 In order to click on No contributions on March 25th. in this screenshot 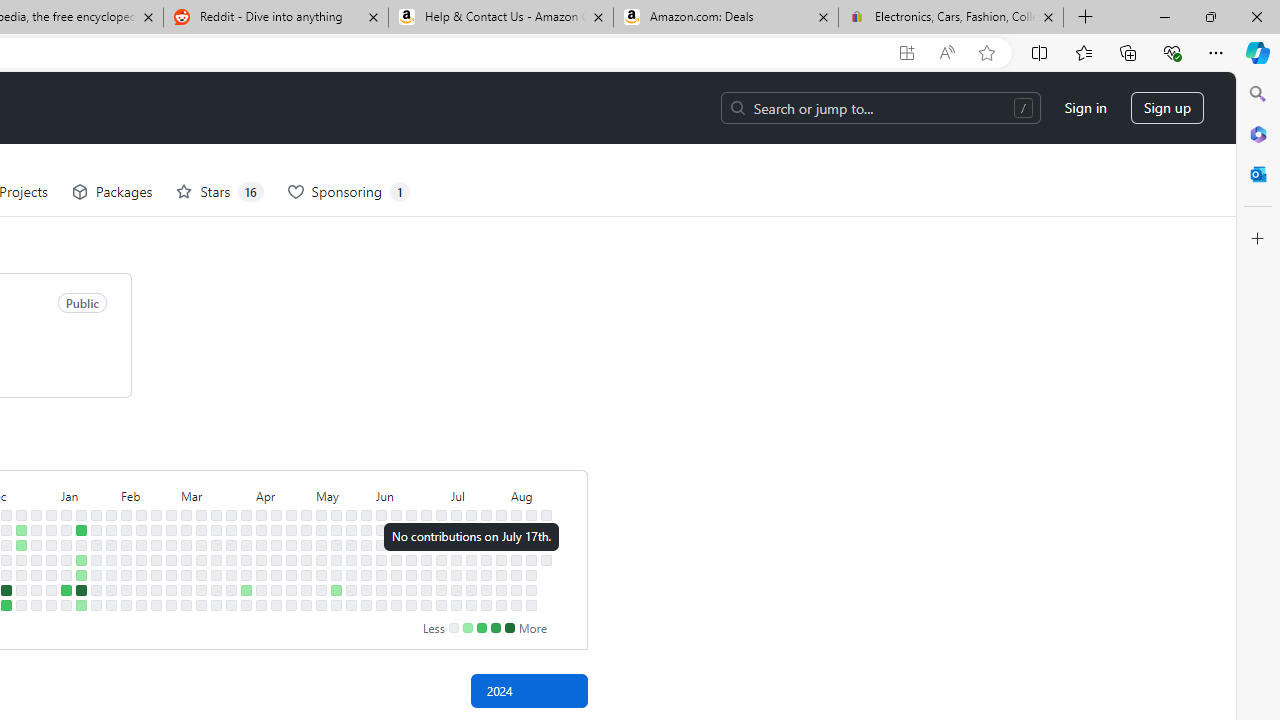, I will do `click(231, 530)`.